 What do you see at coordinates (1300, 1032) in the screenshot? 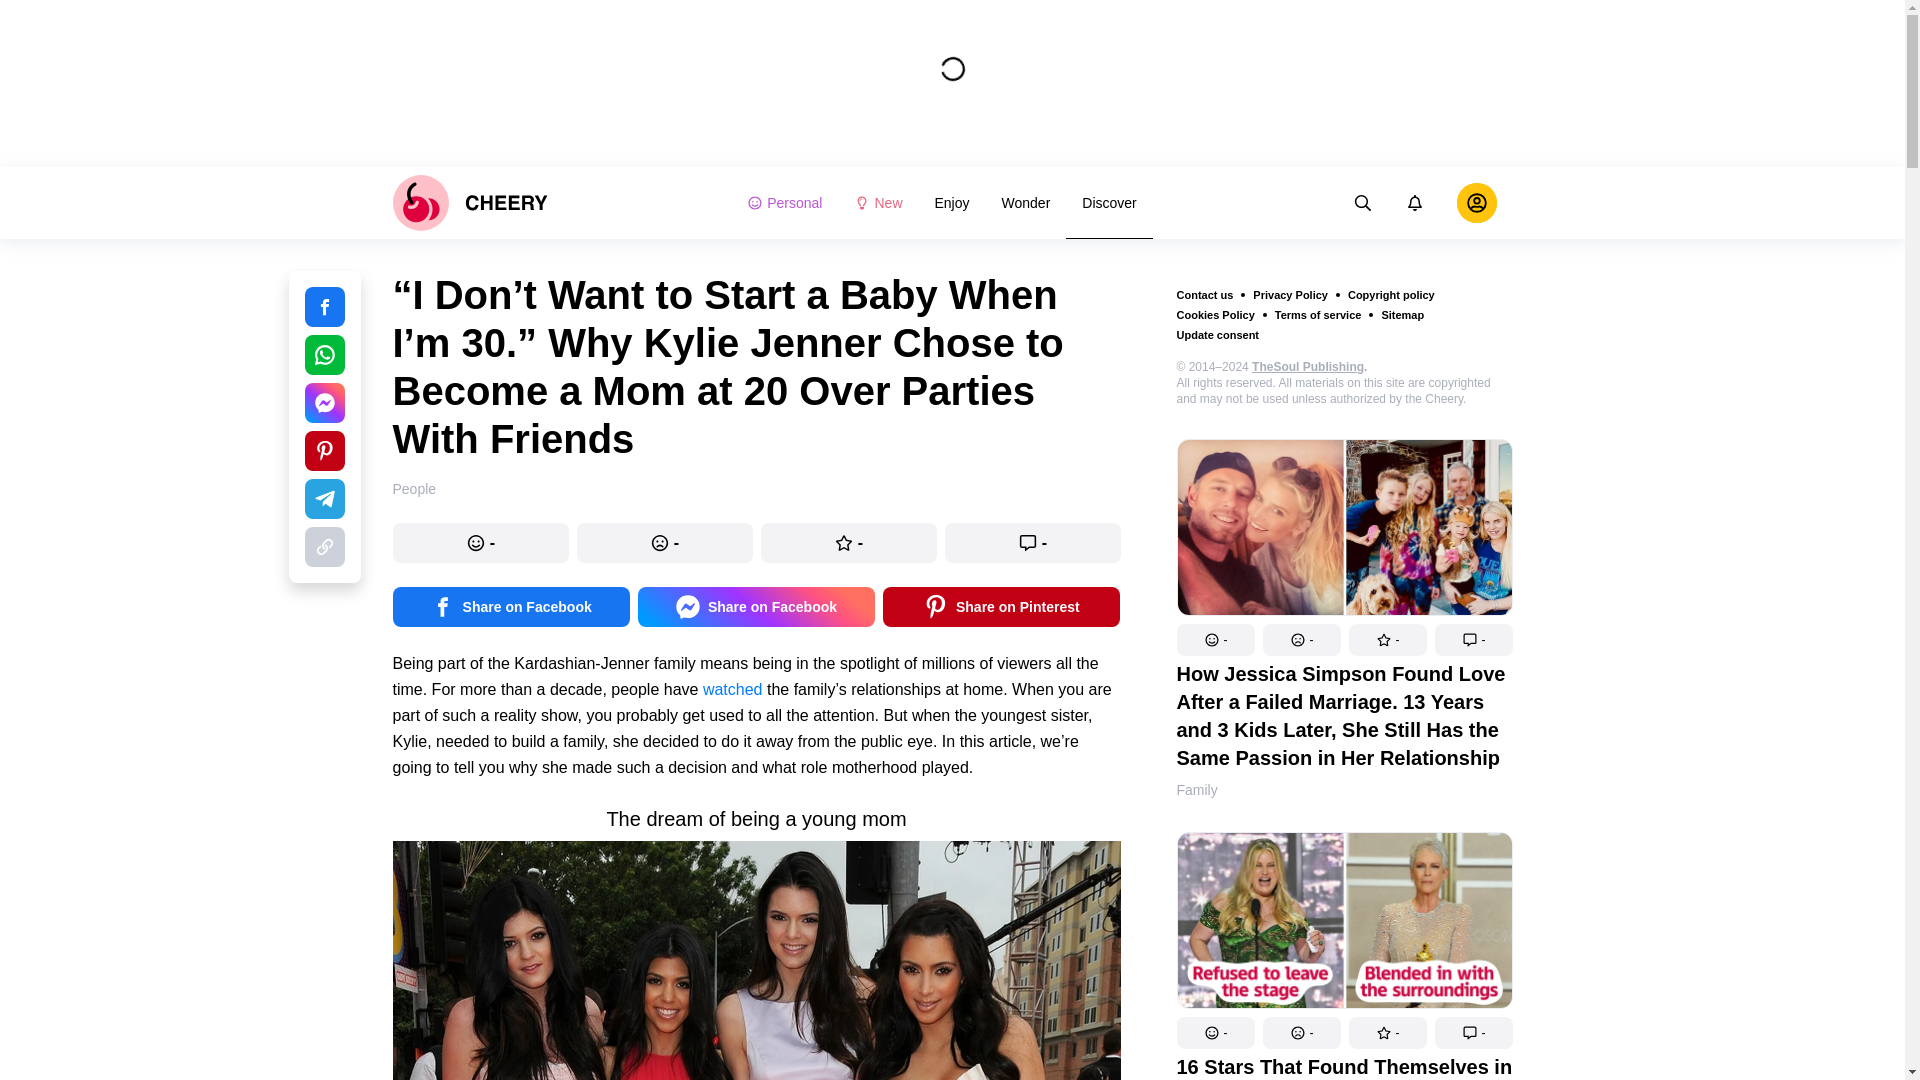
I see `-` at bounding box center [1300, 1032].